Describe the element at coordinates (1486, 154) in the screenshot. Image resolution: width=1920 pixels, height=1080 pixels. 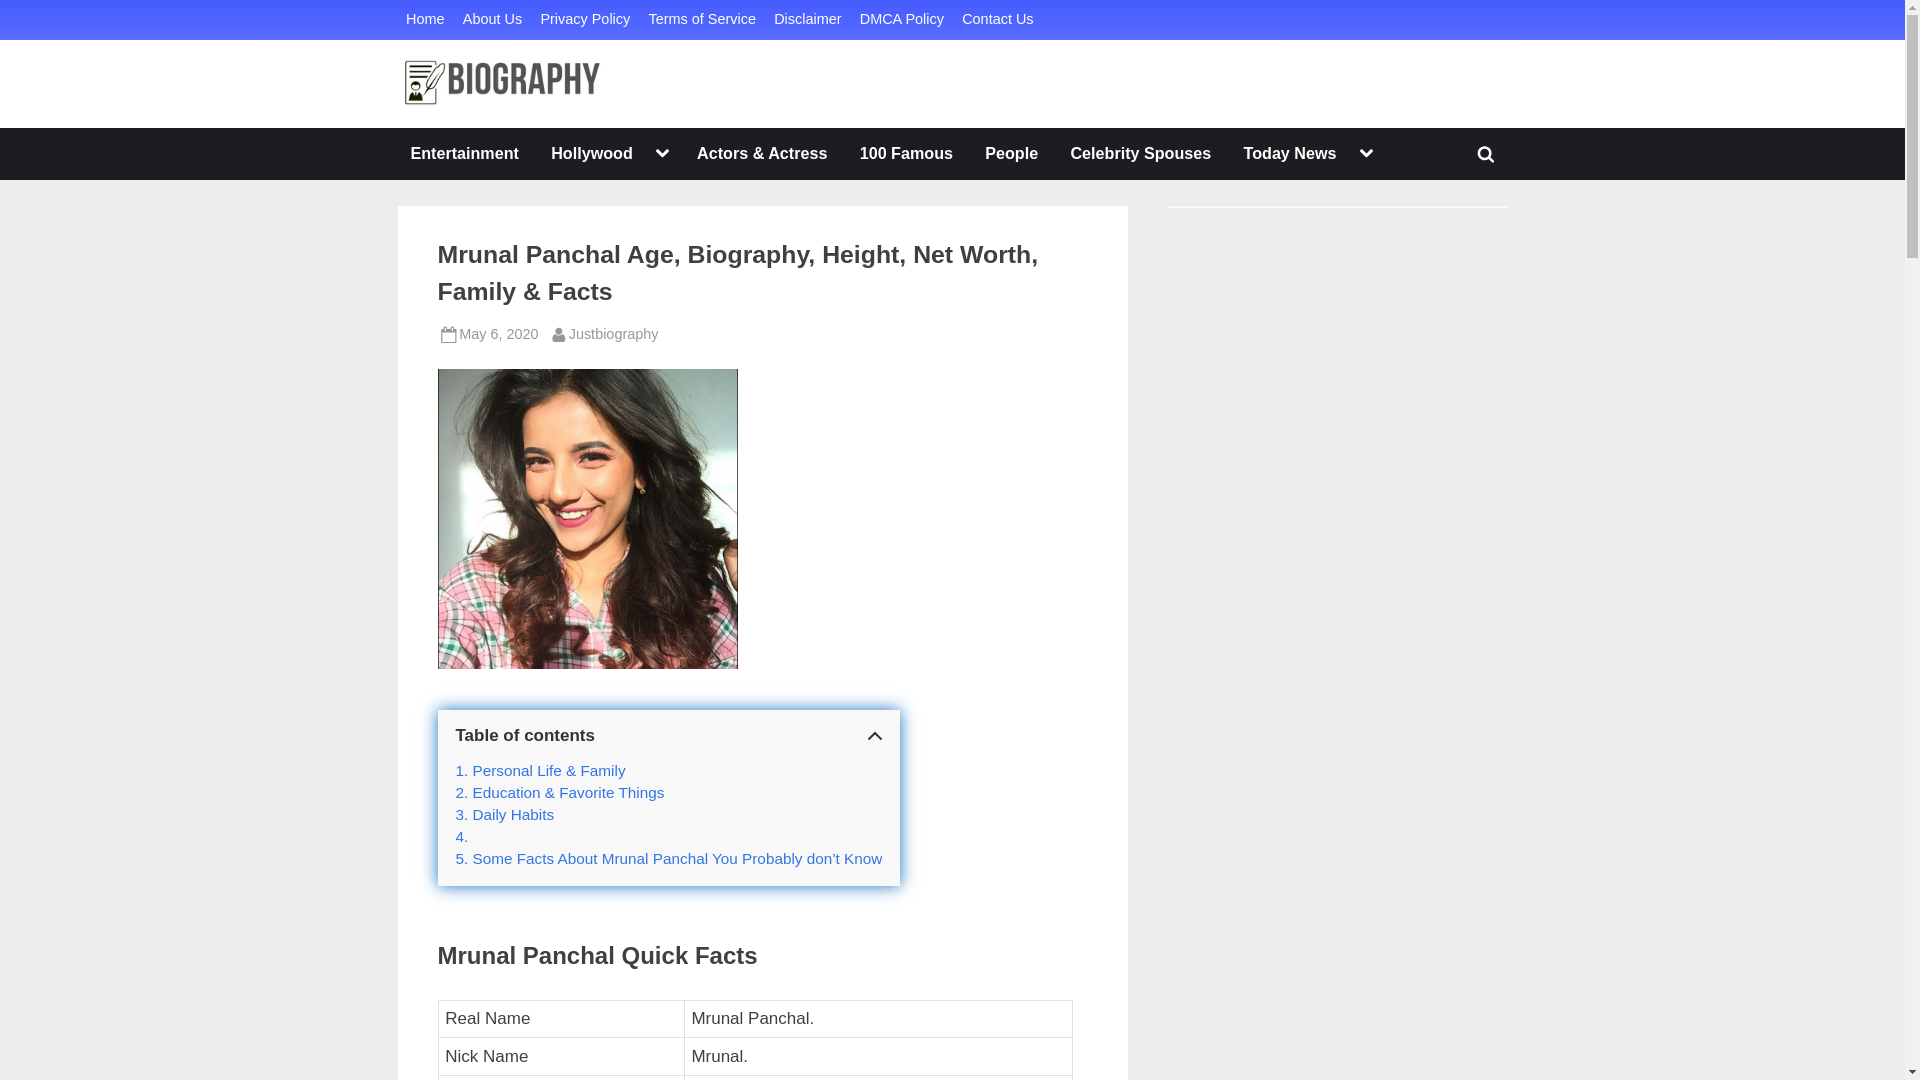
I see `Privacy Policy` at that location.